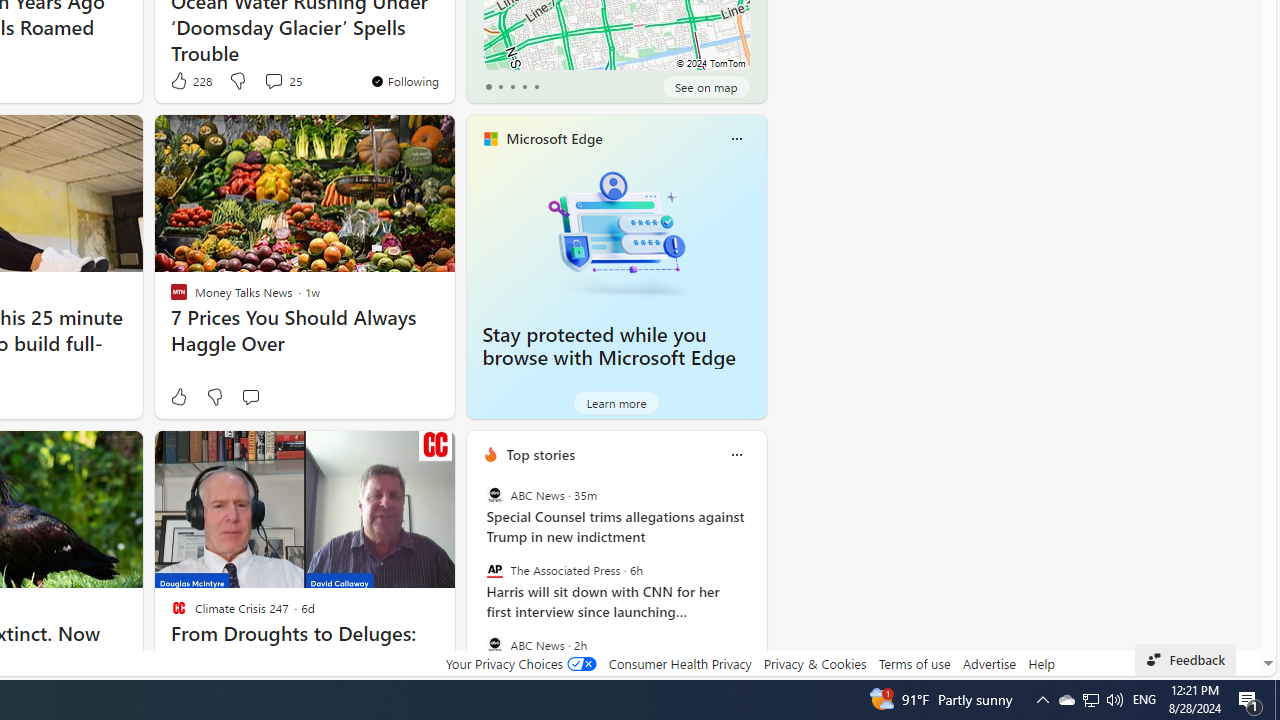 Image resolution: width=1280 pixels, height=720 pixels. Describe the element at coordinates (540, 454) in the screenshot. I see `Top stories` at that location.